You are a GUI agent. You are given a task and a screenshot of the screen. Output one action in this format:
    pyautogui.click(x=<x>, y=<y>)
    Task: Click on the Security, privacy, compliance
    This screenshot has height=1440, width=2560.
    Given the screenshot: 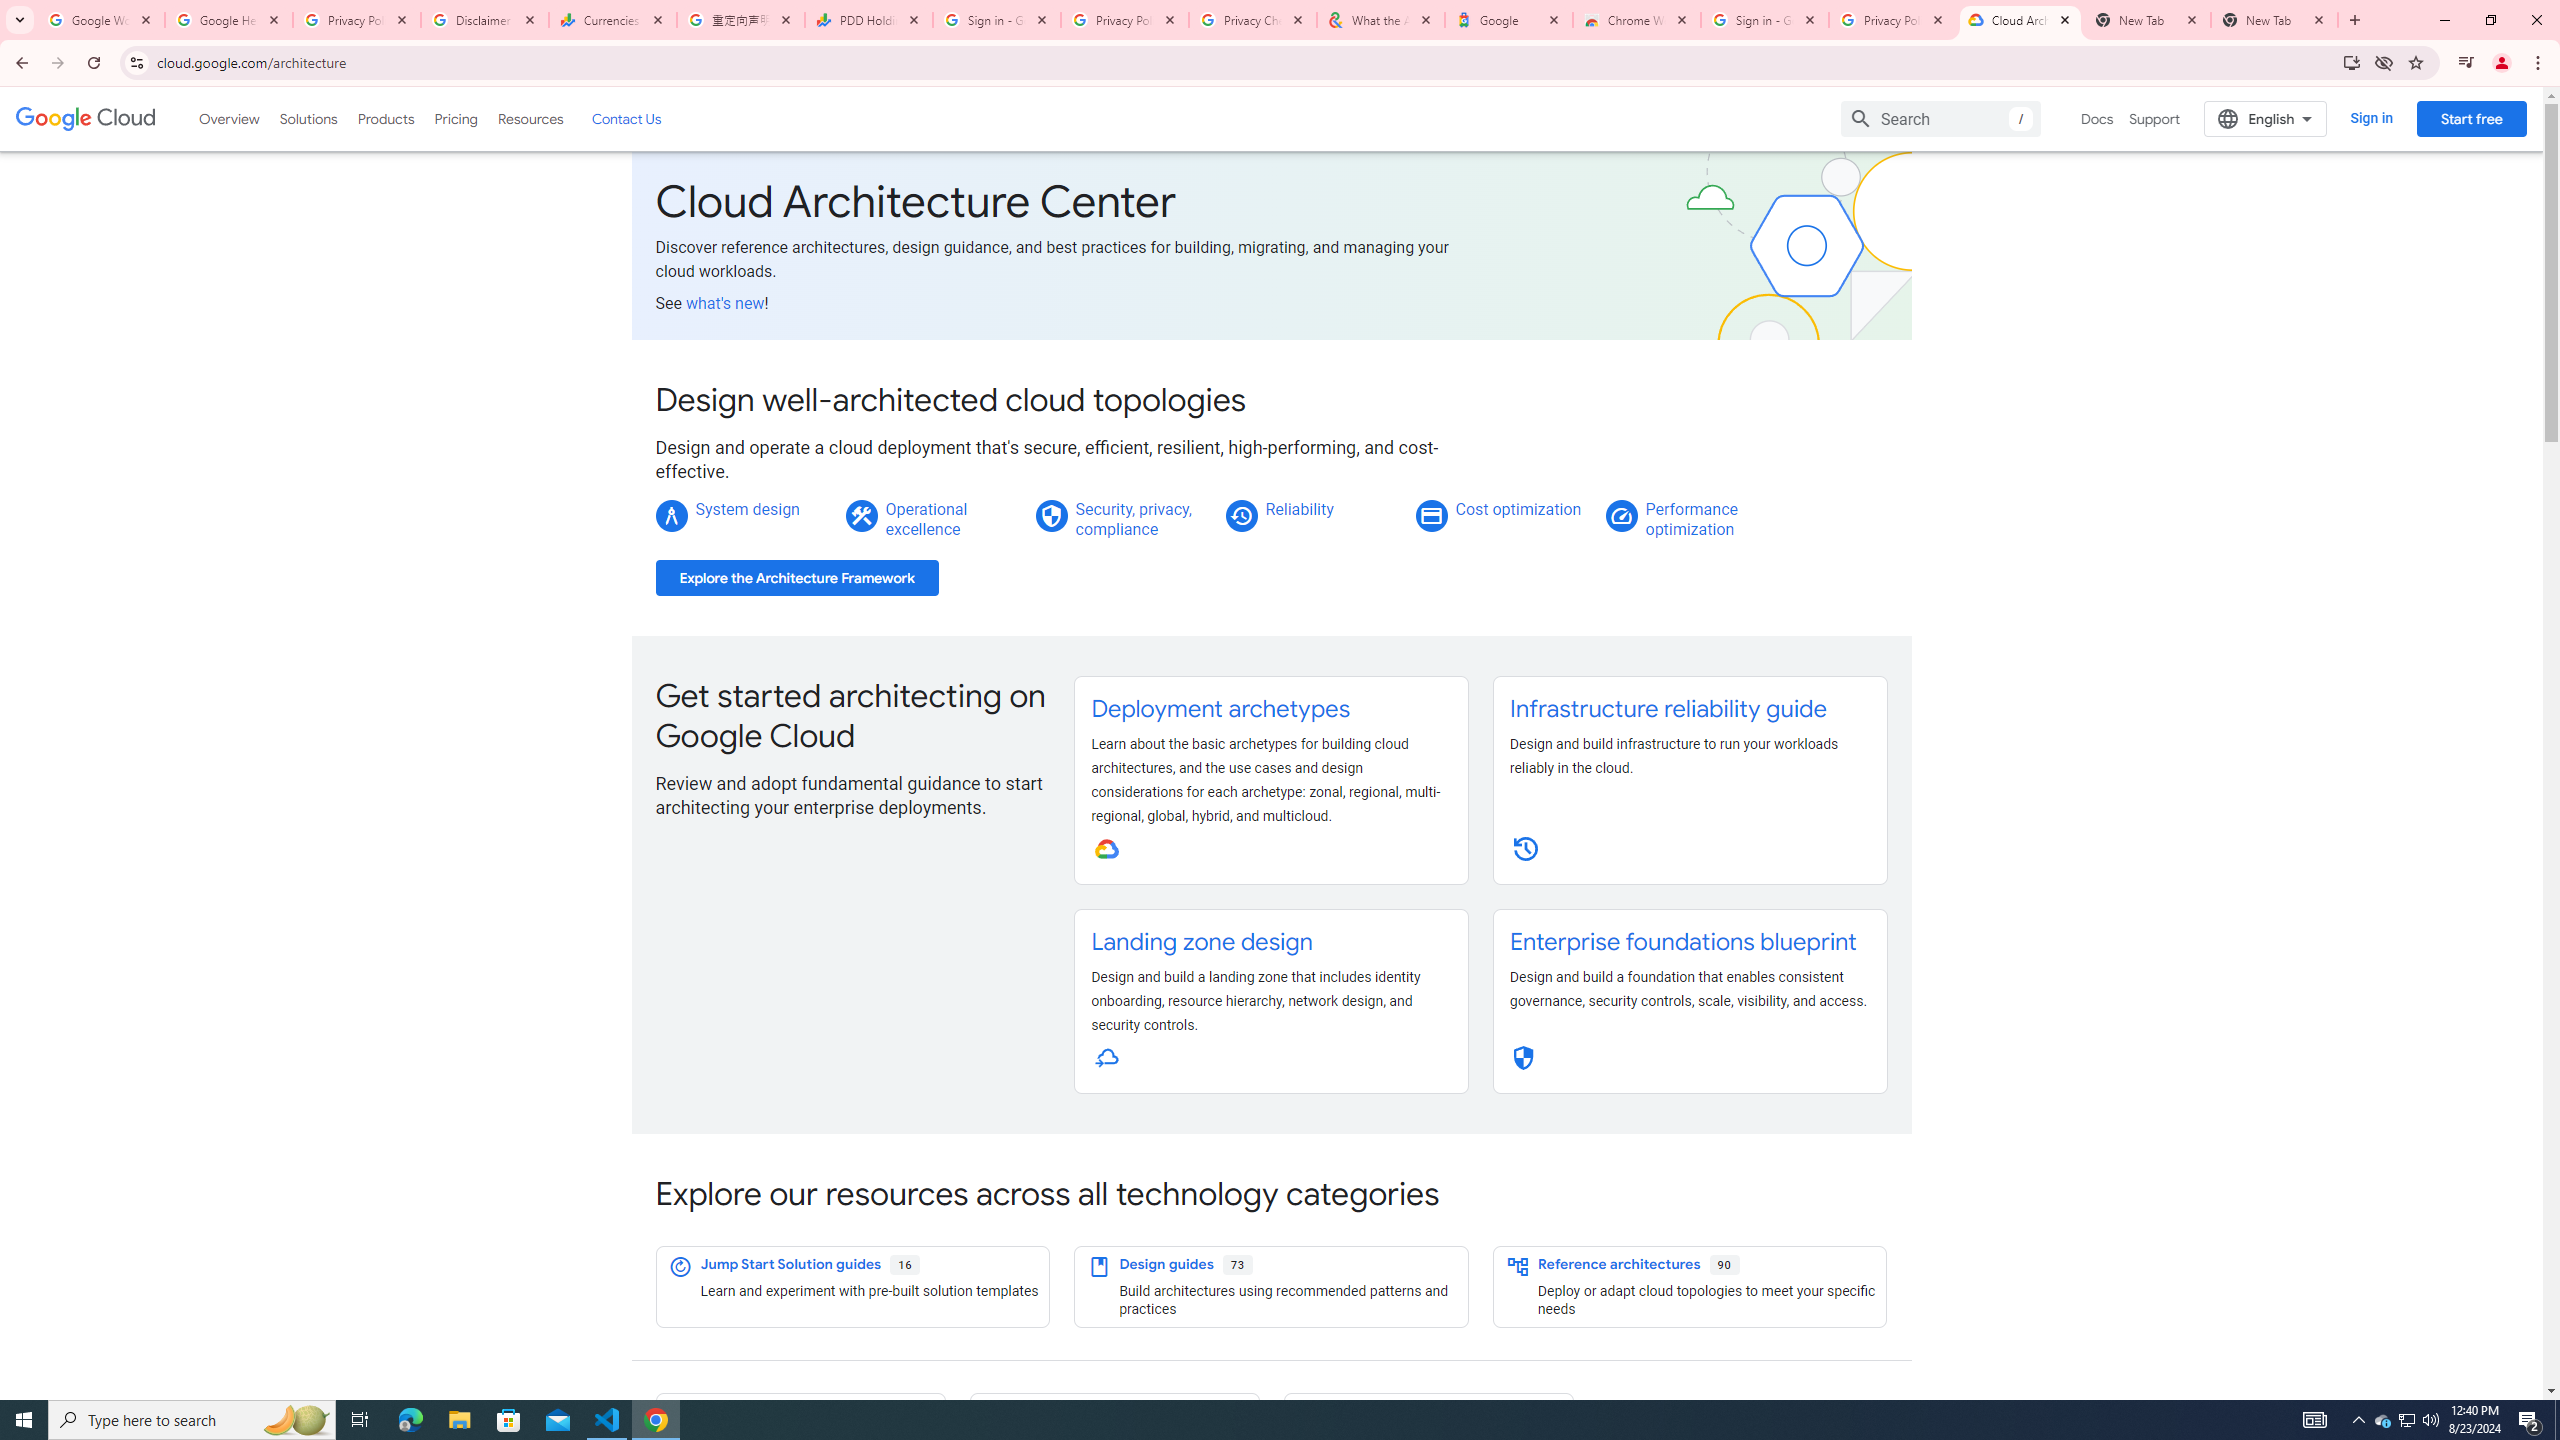 What is the action you would take?
    pyautogui.click(x=1134, y=518)
    